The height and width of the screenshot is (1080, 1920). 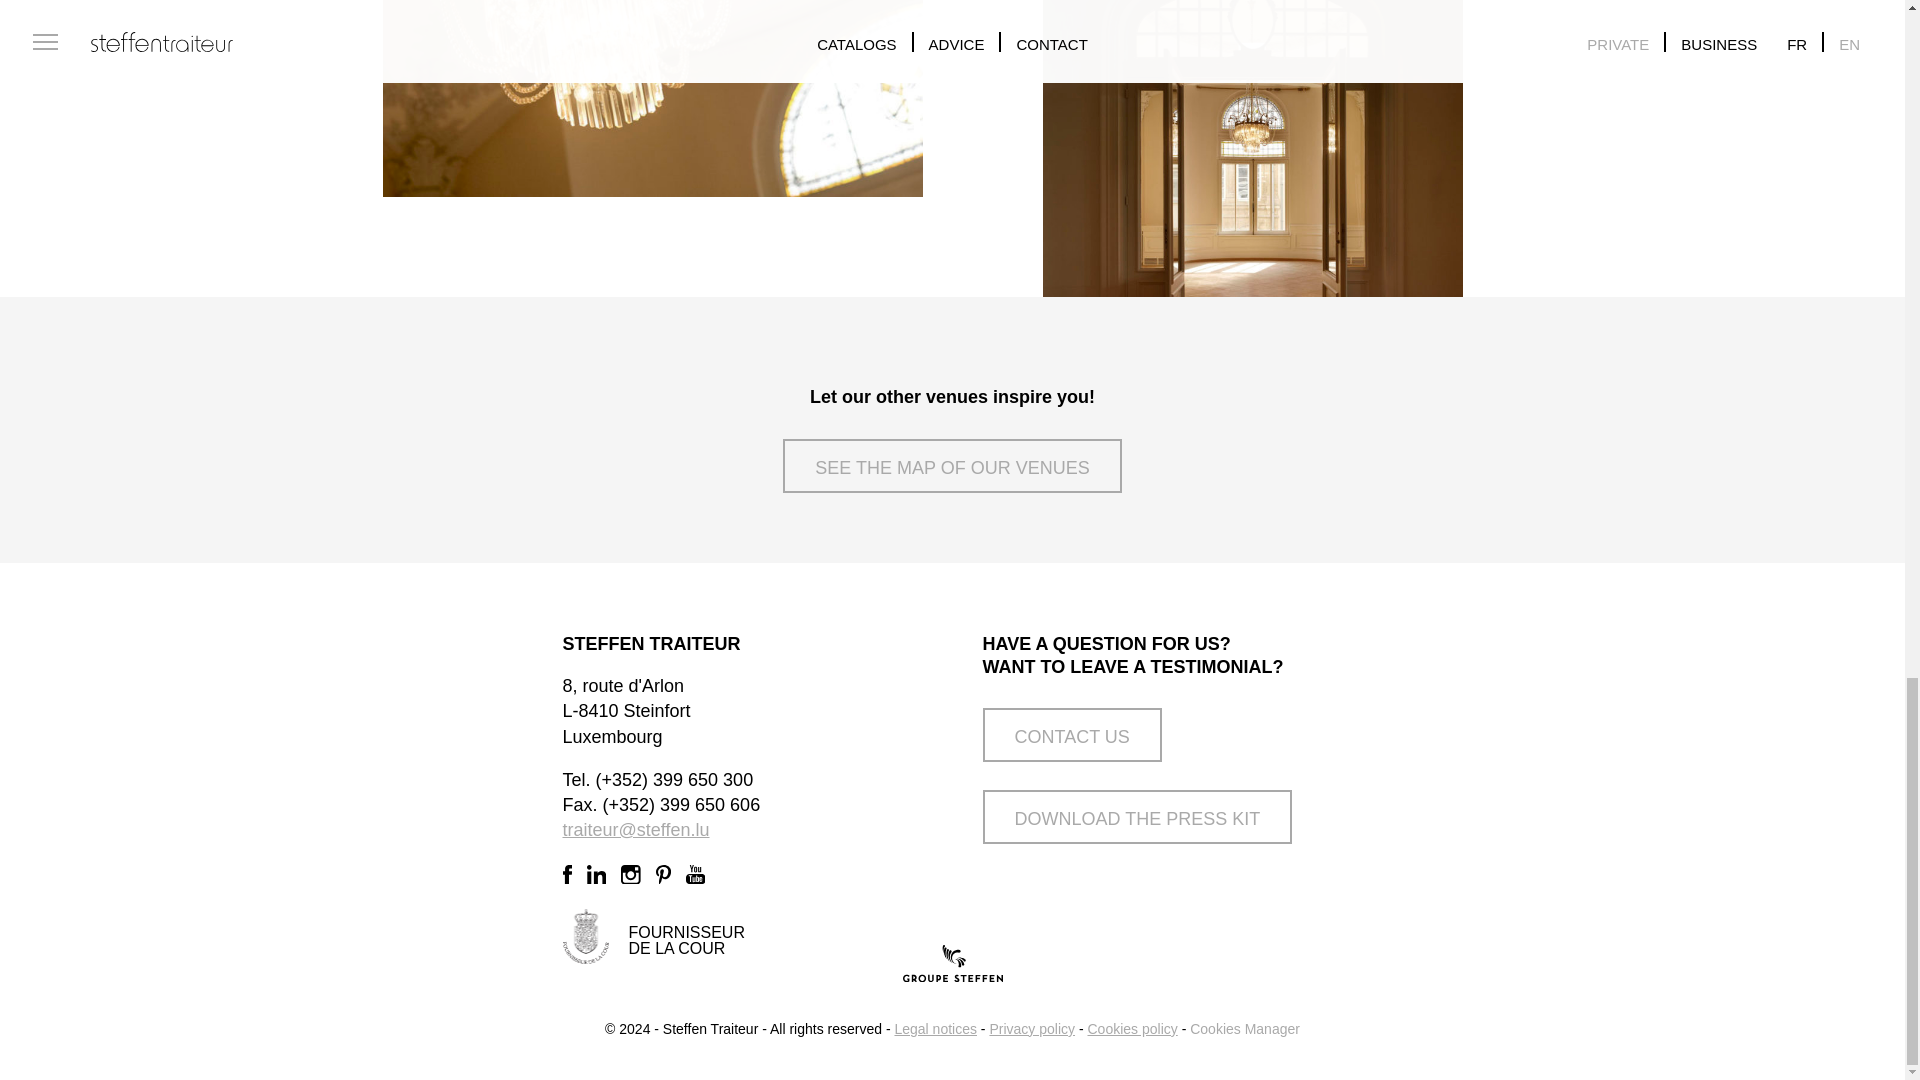 What do you see at coordinates (1071, 735) in the screenshot?
I see `CONTACT US` at bounding box center [1071, 735].